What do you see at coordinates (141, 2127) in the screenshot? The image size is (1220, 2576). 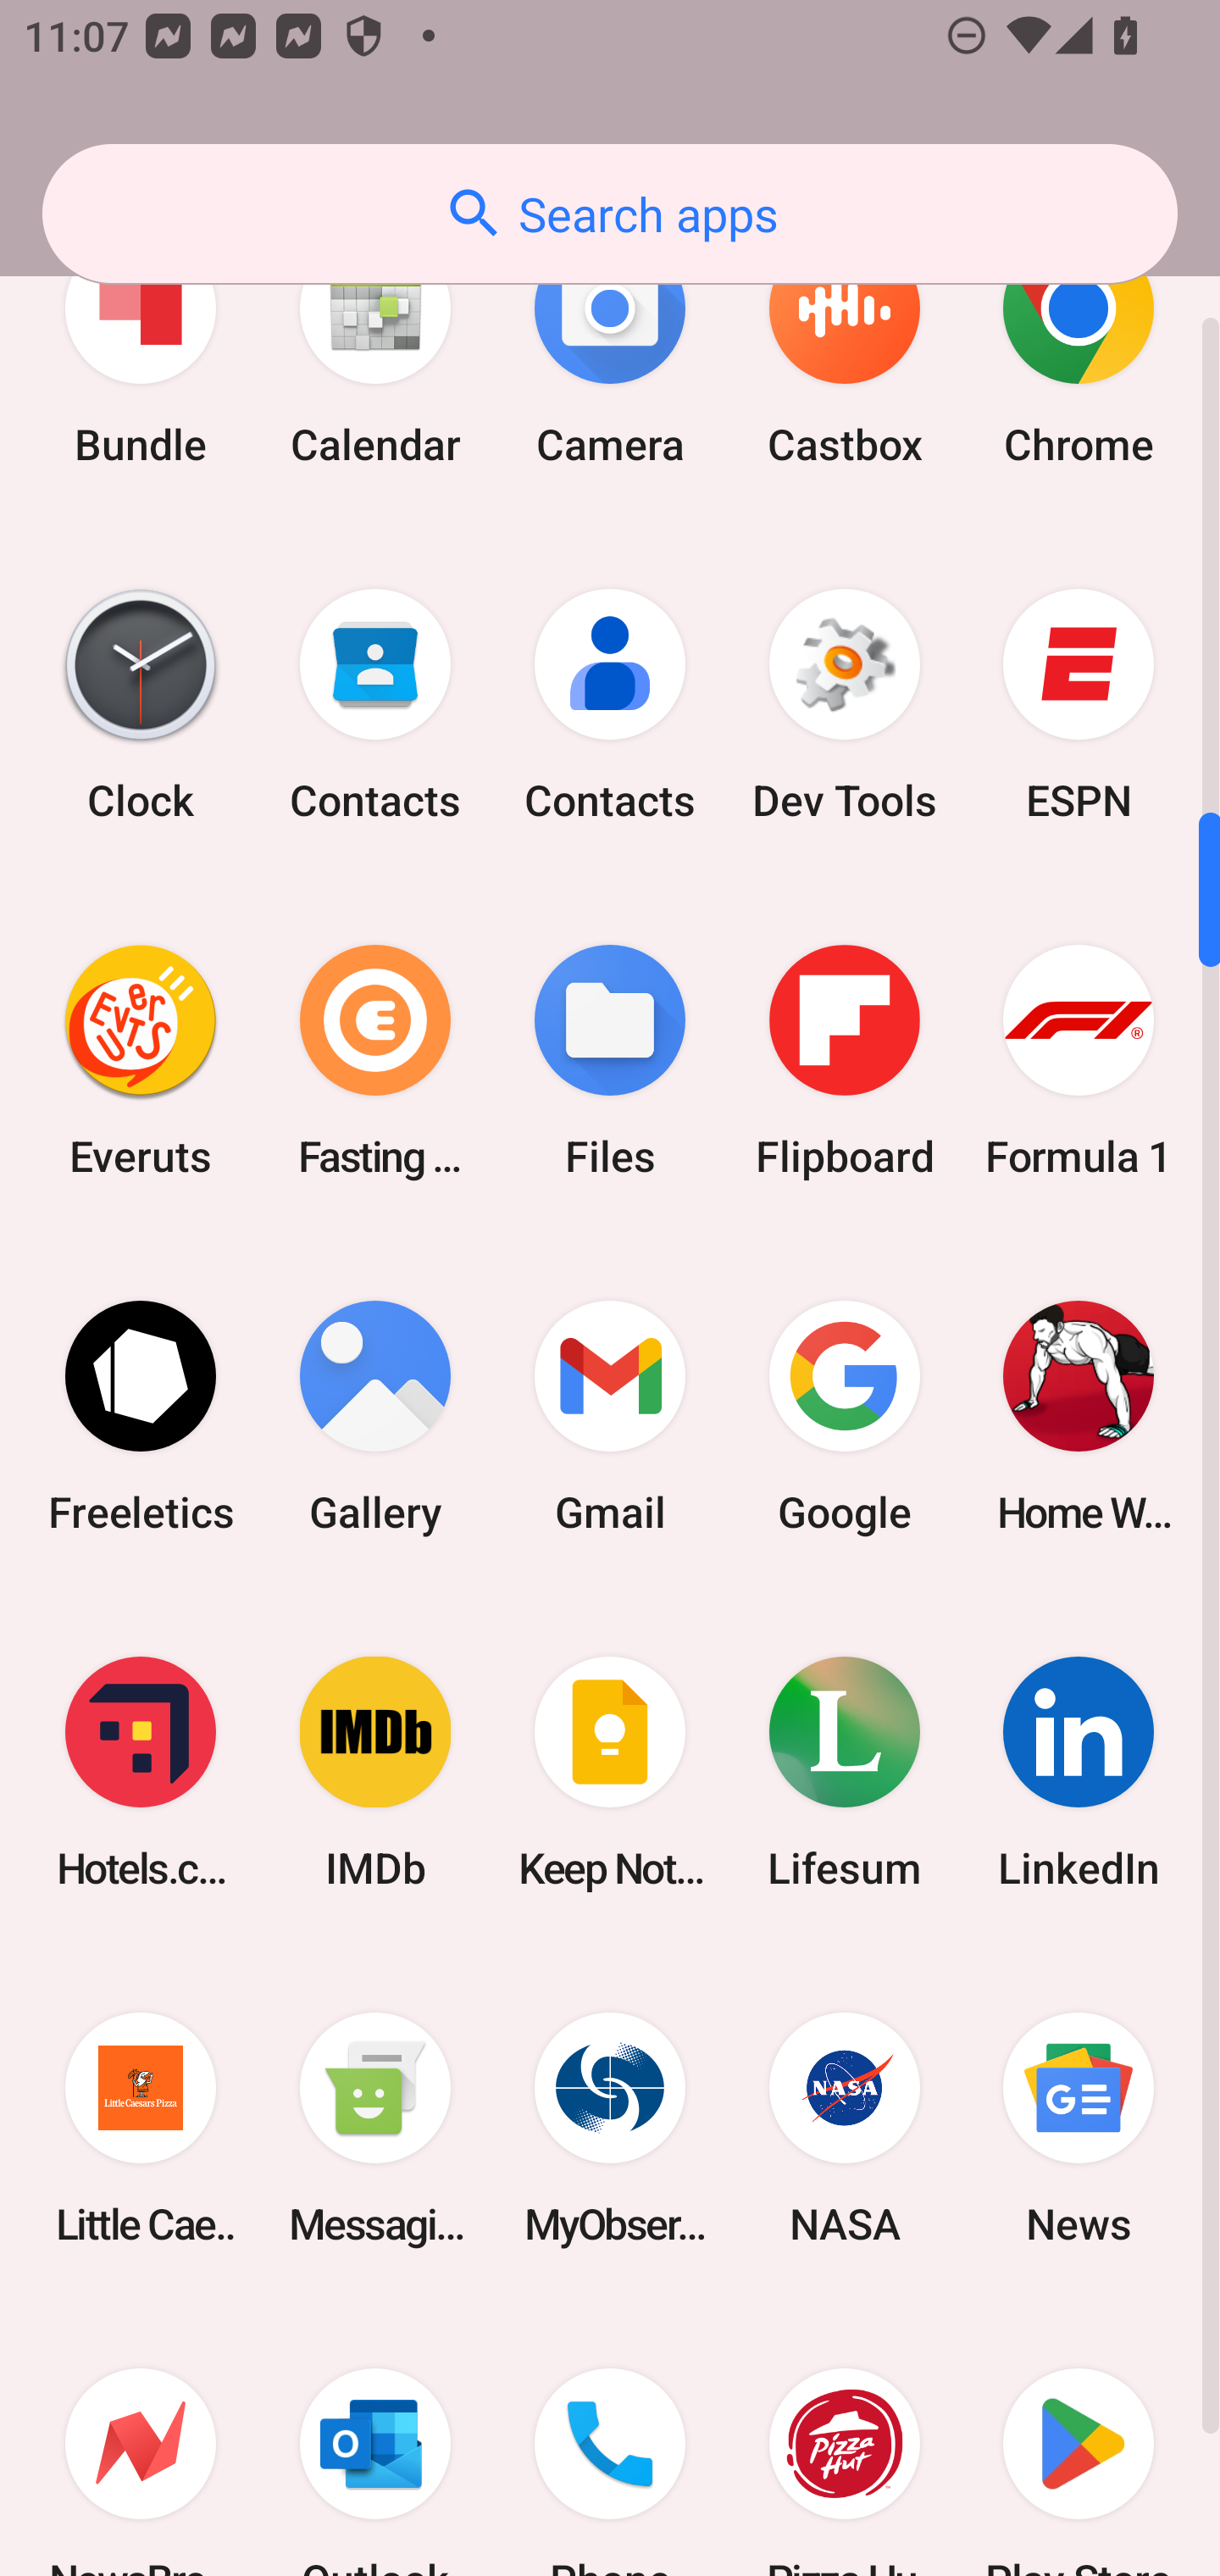 I see `Little Caesars Pizza` at bounding box center [141, 2127].